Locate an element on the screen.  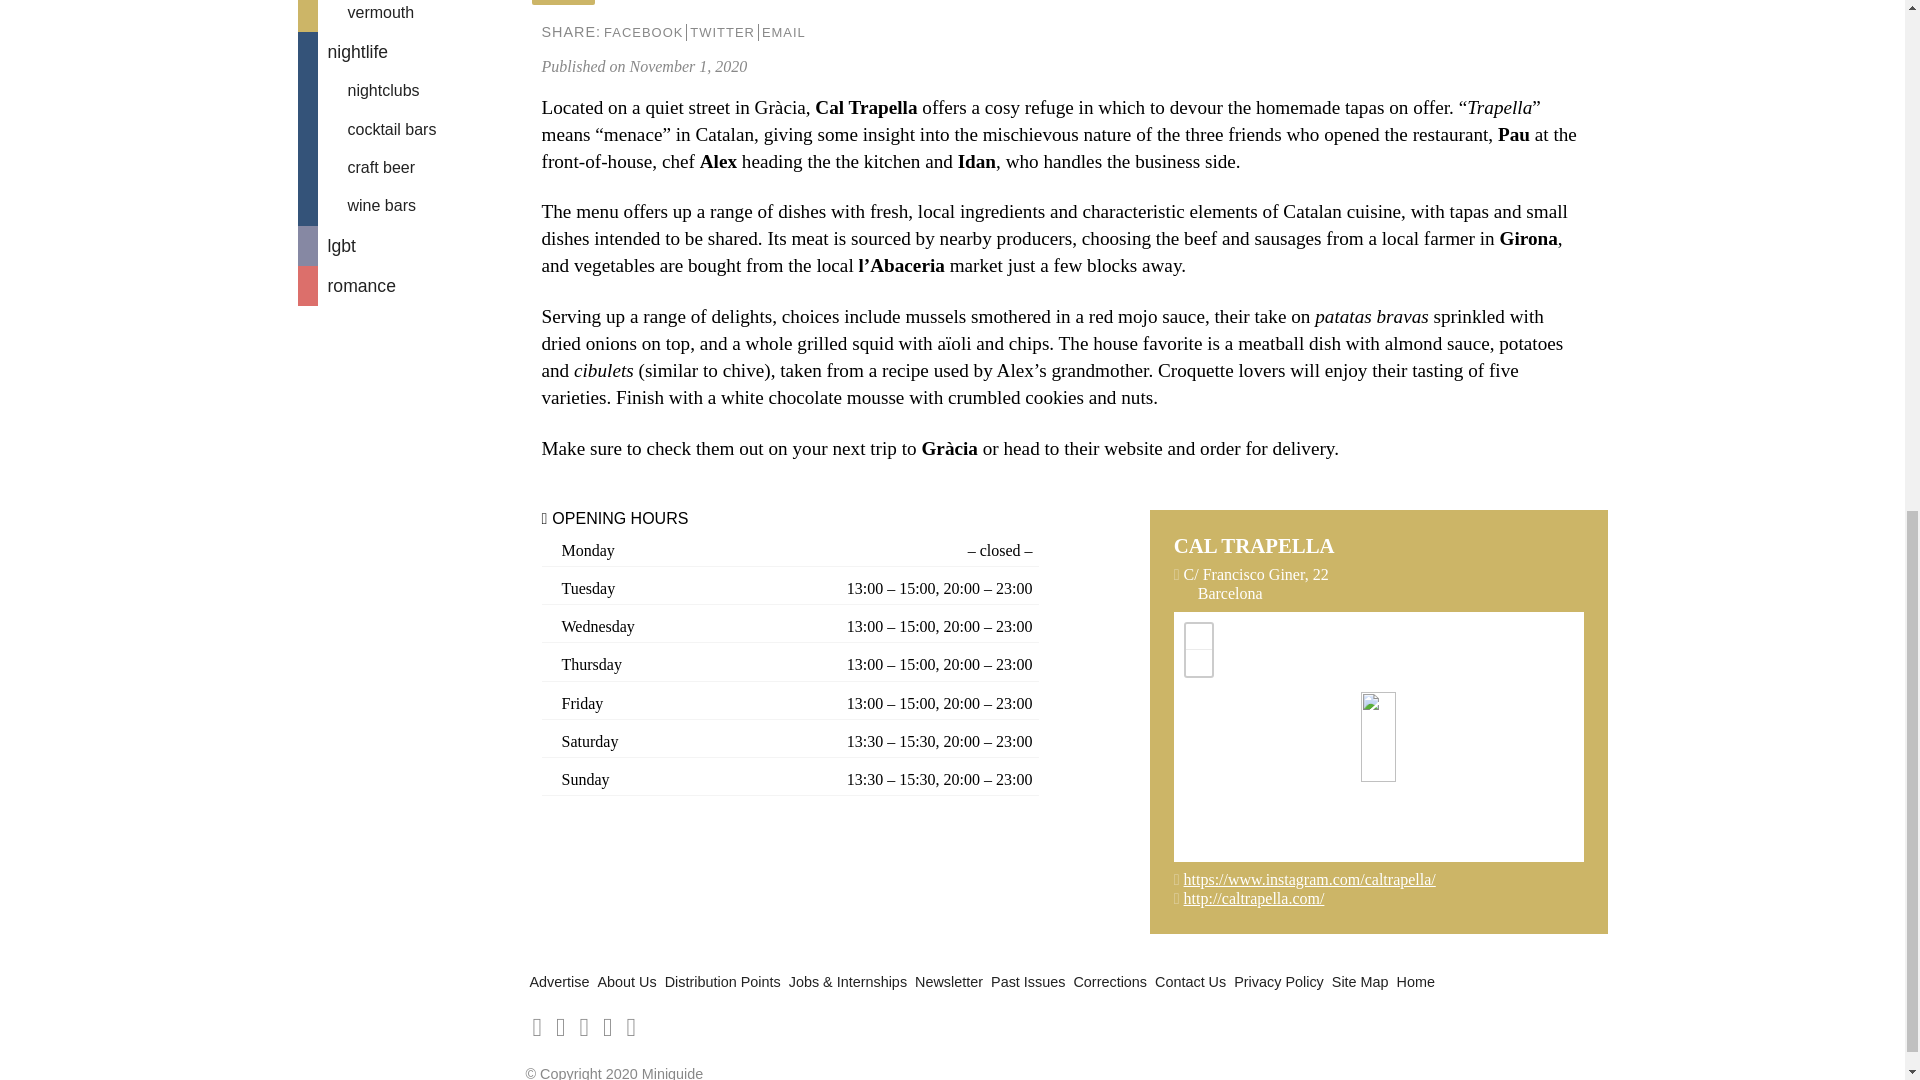
lgbt is located at coordinates (408, 245).